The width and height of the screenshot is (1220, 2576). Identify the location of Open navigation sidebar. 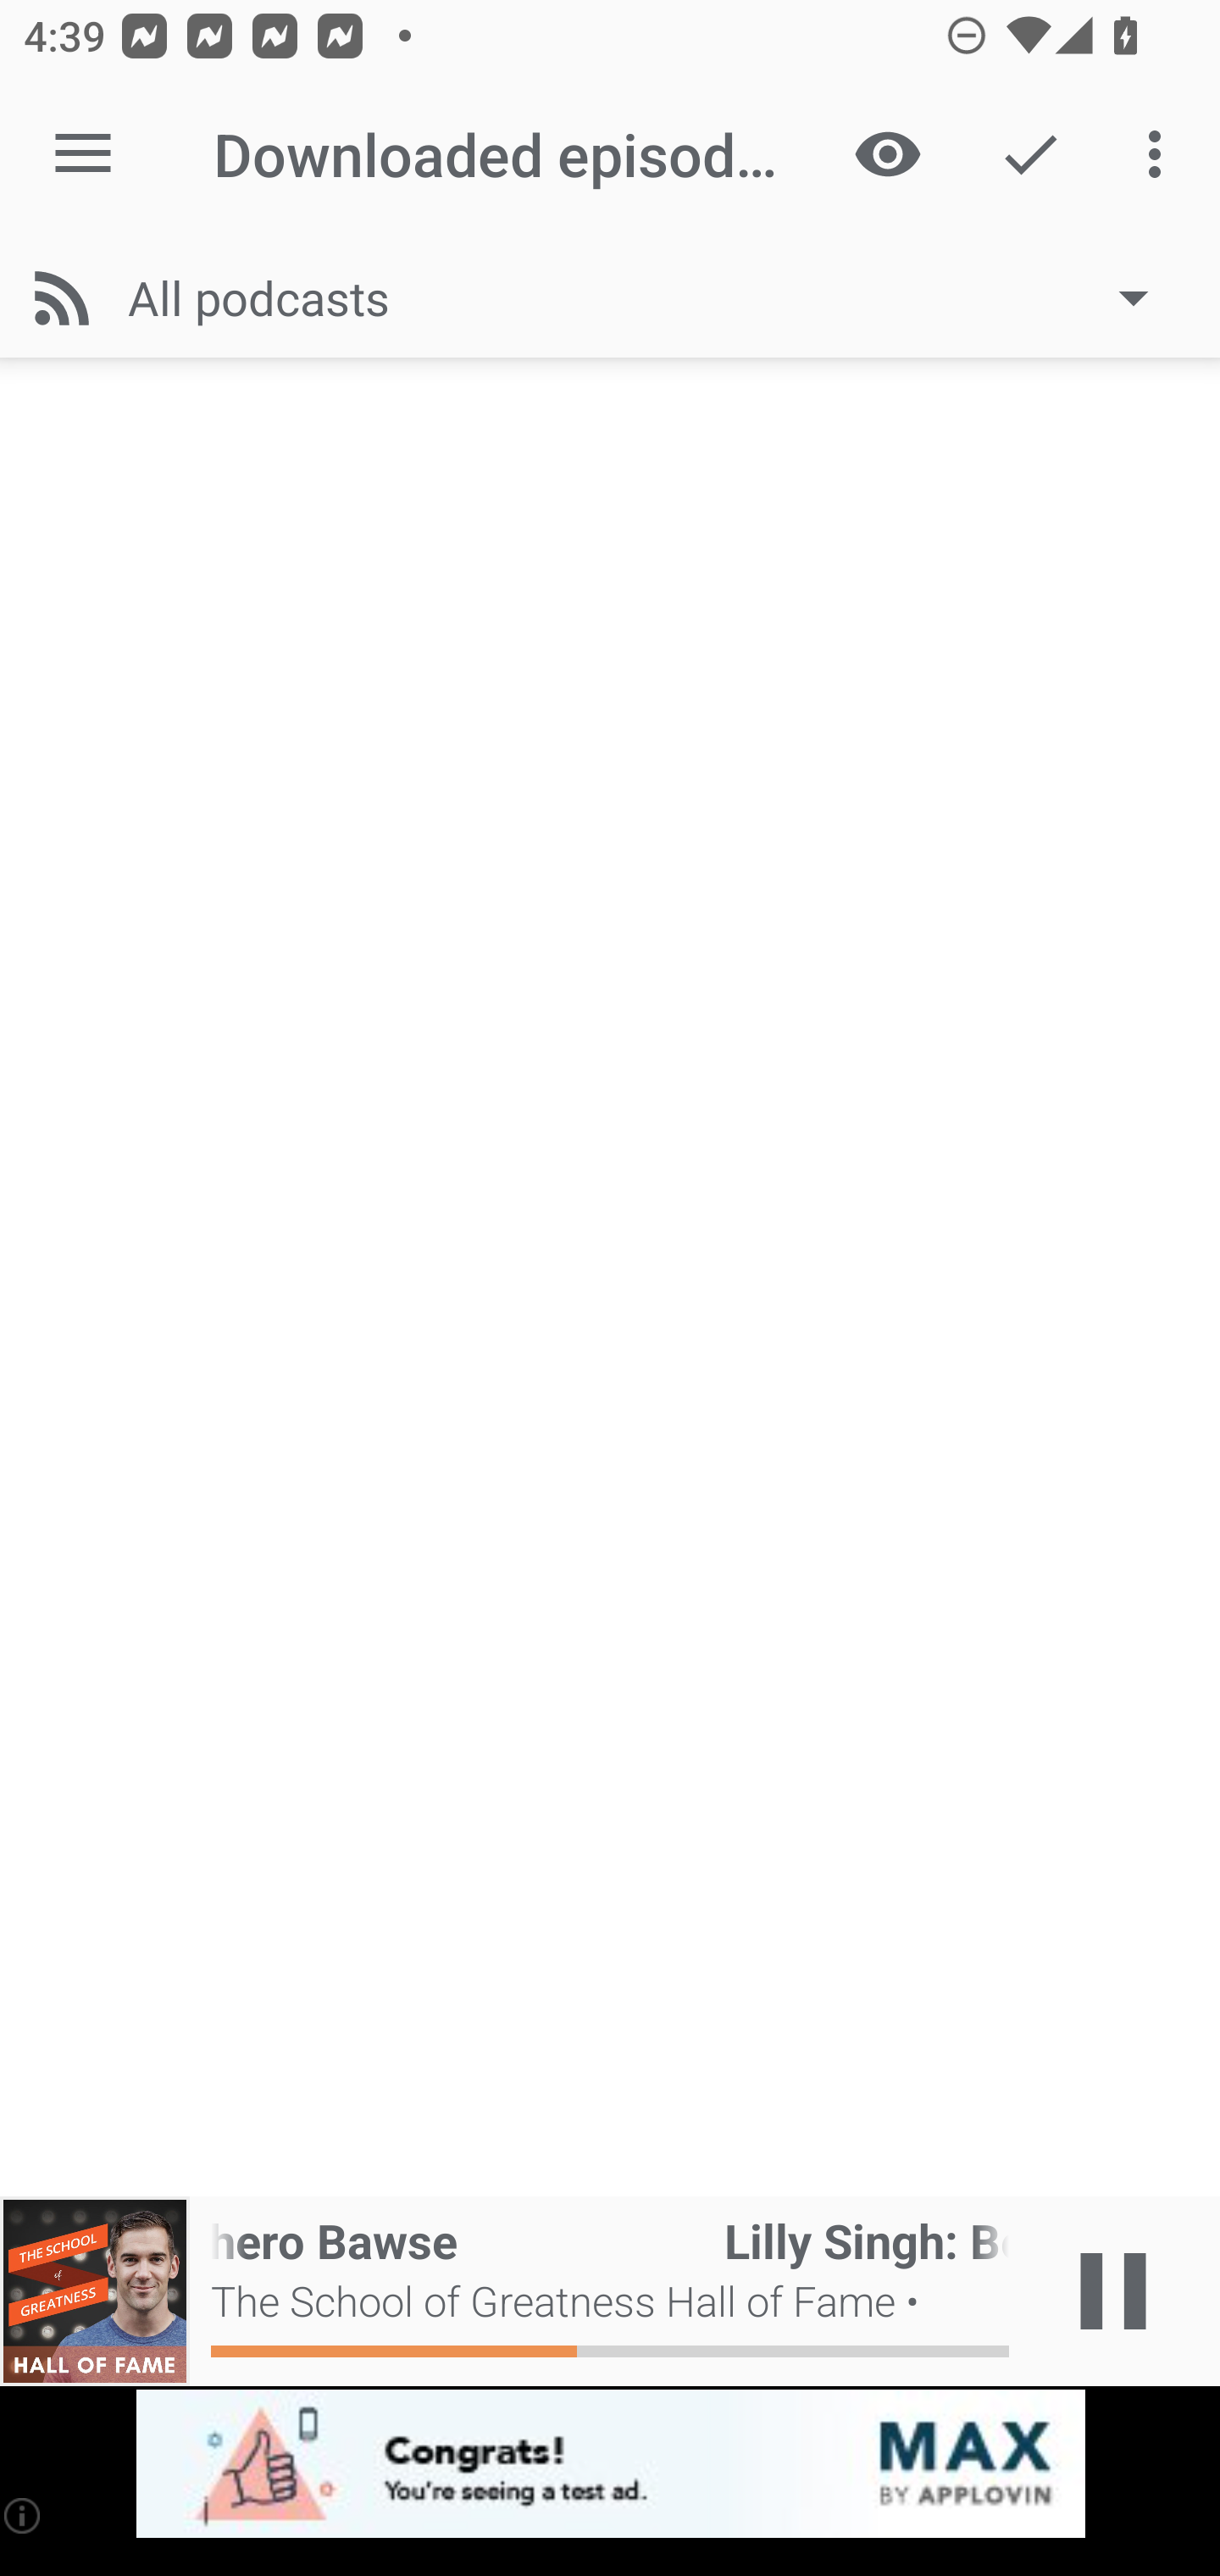
(83, 154).